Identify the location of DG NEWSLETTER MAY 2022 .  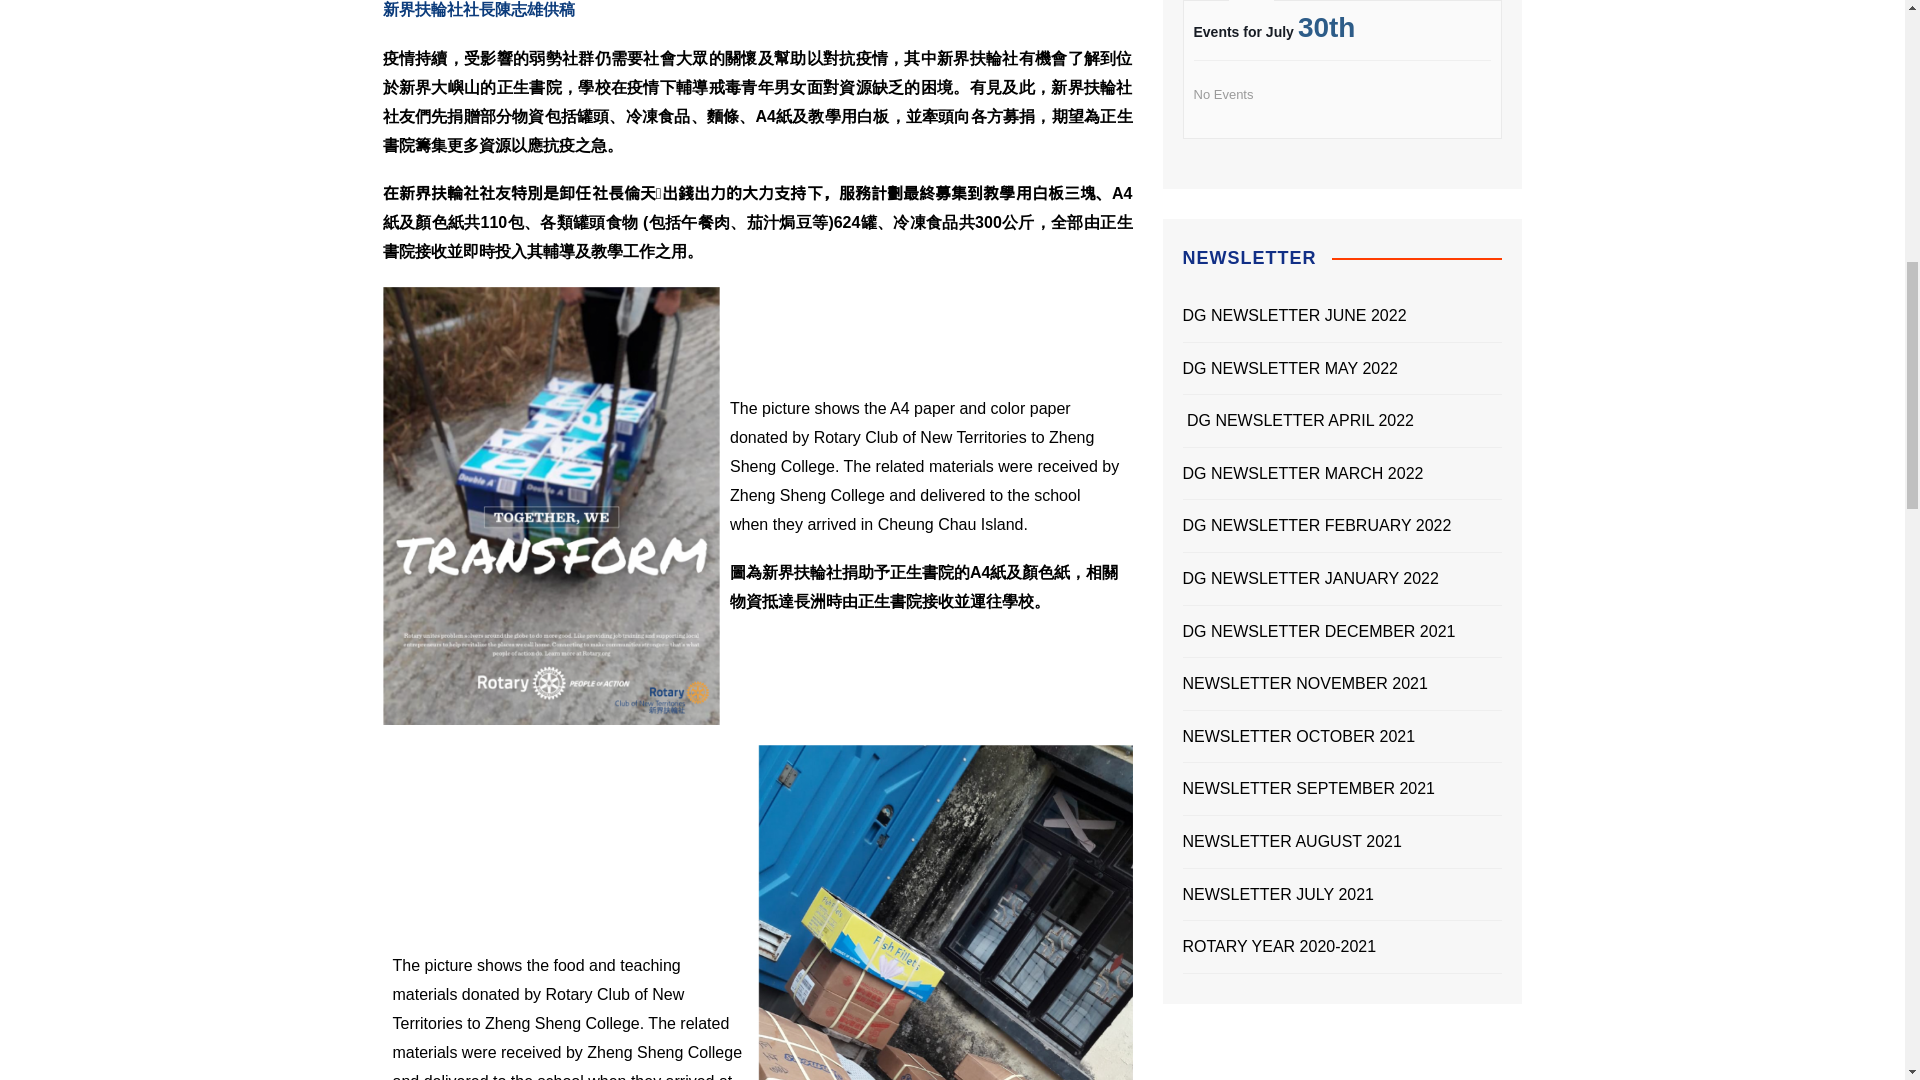
(1292, 369).